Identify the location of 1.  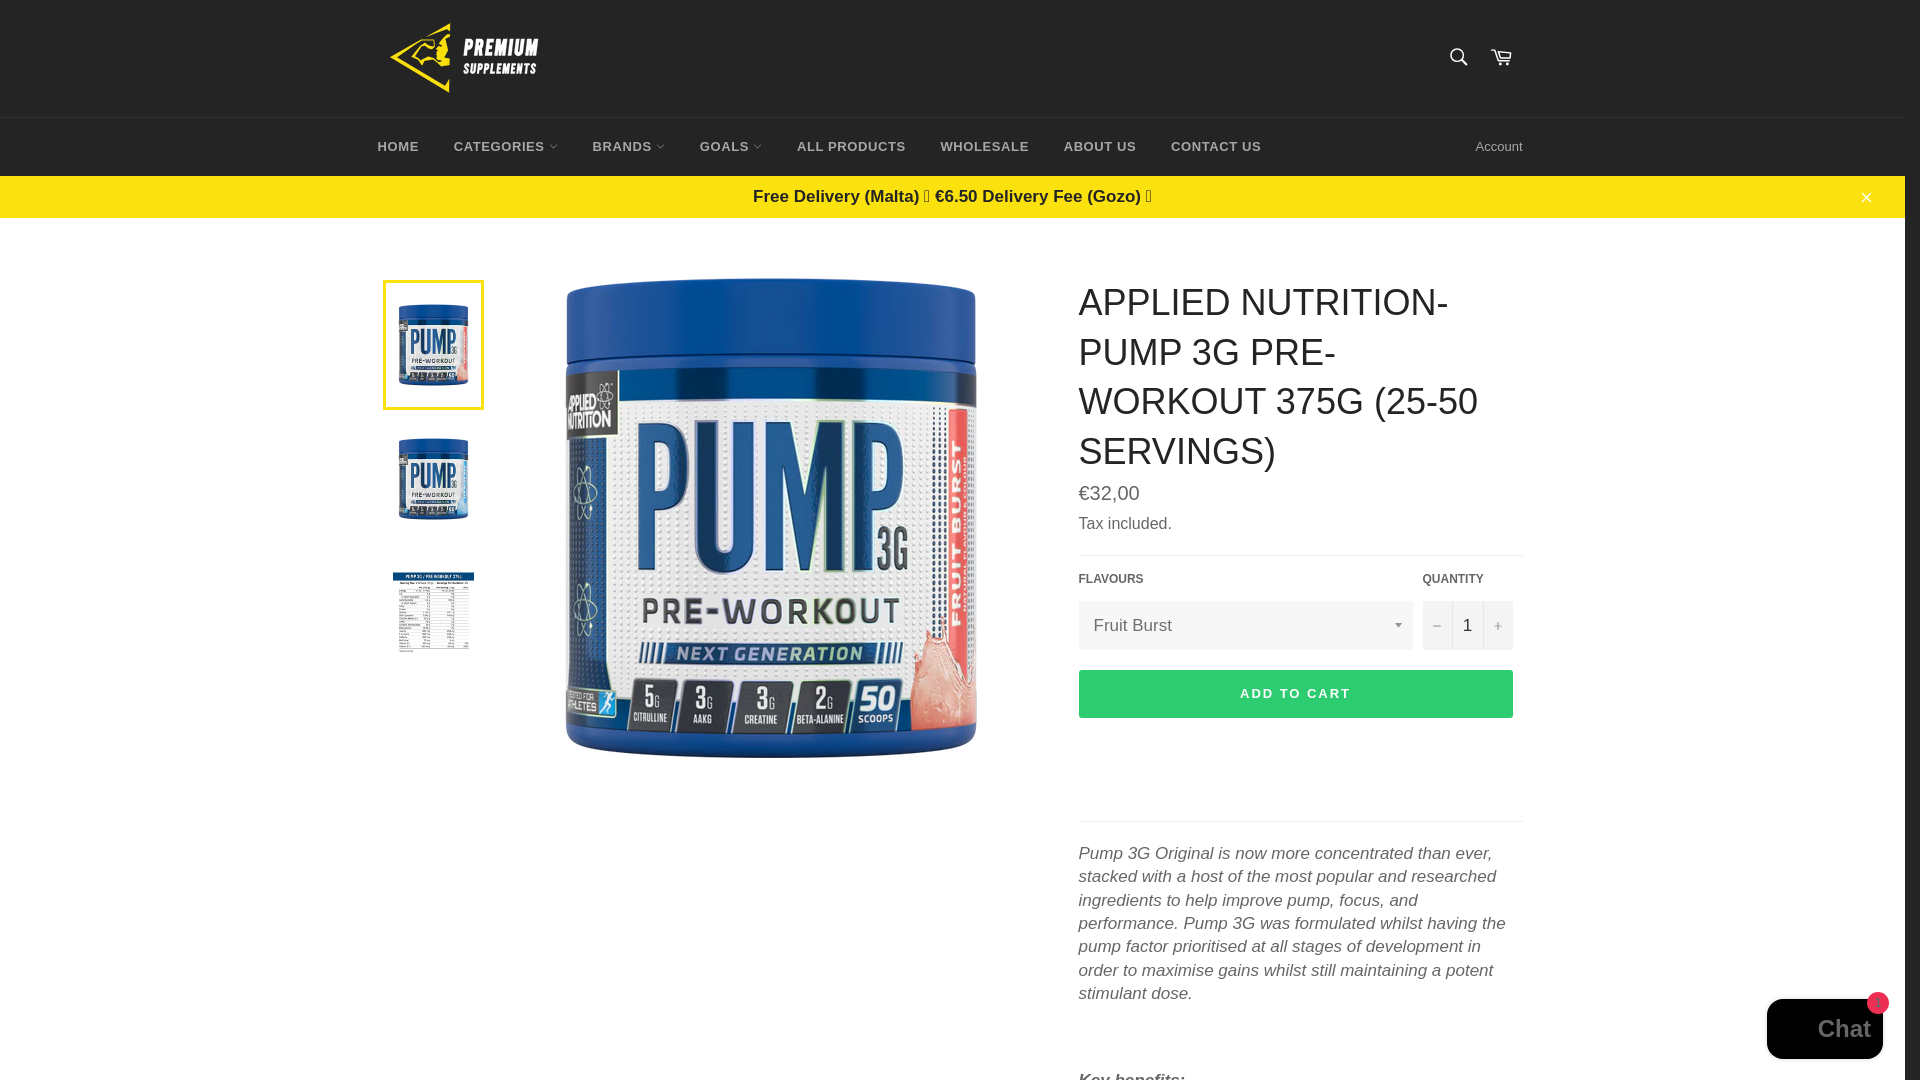
(1467, 625).